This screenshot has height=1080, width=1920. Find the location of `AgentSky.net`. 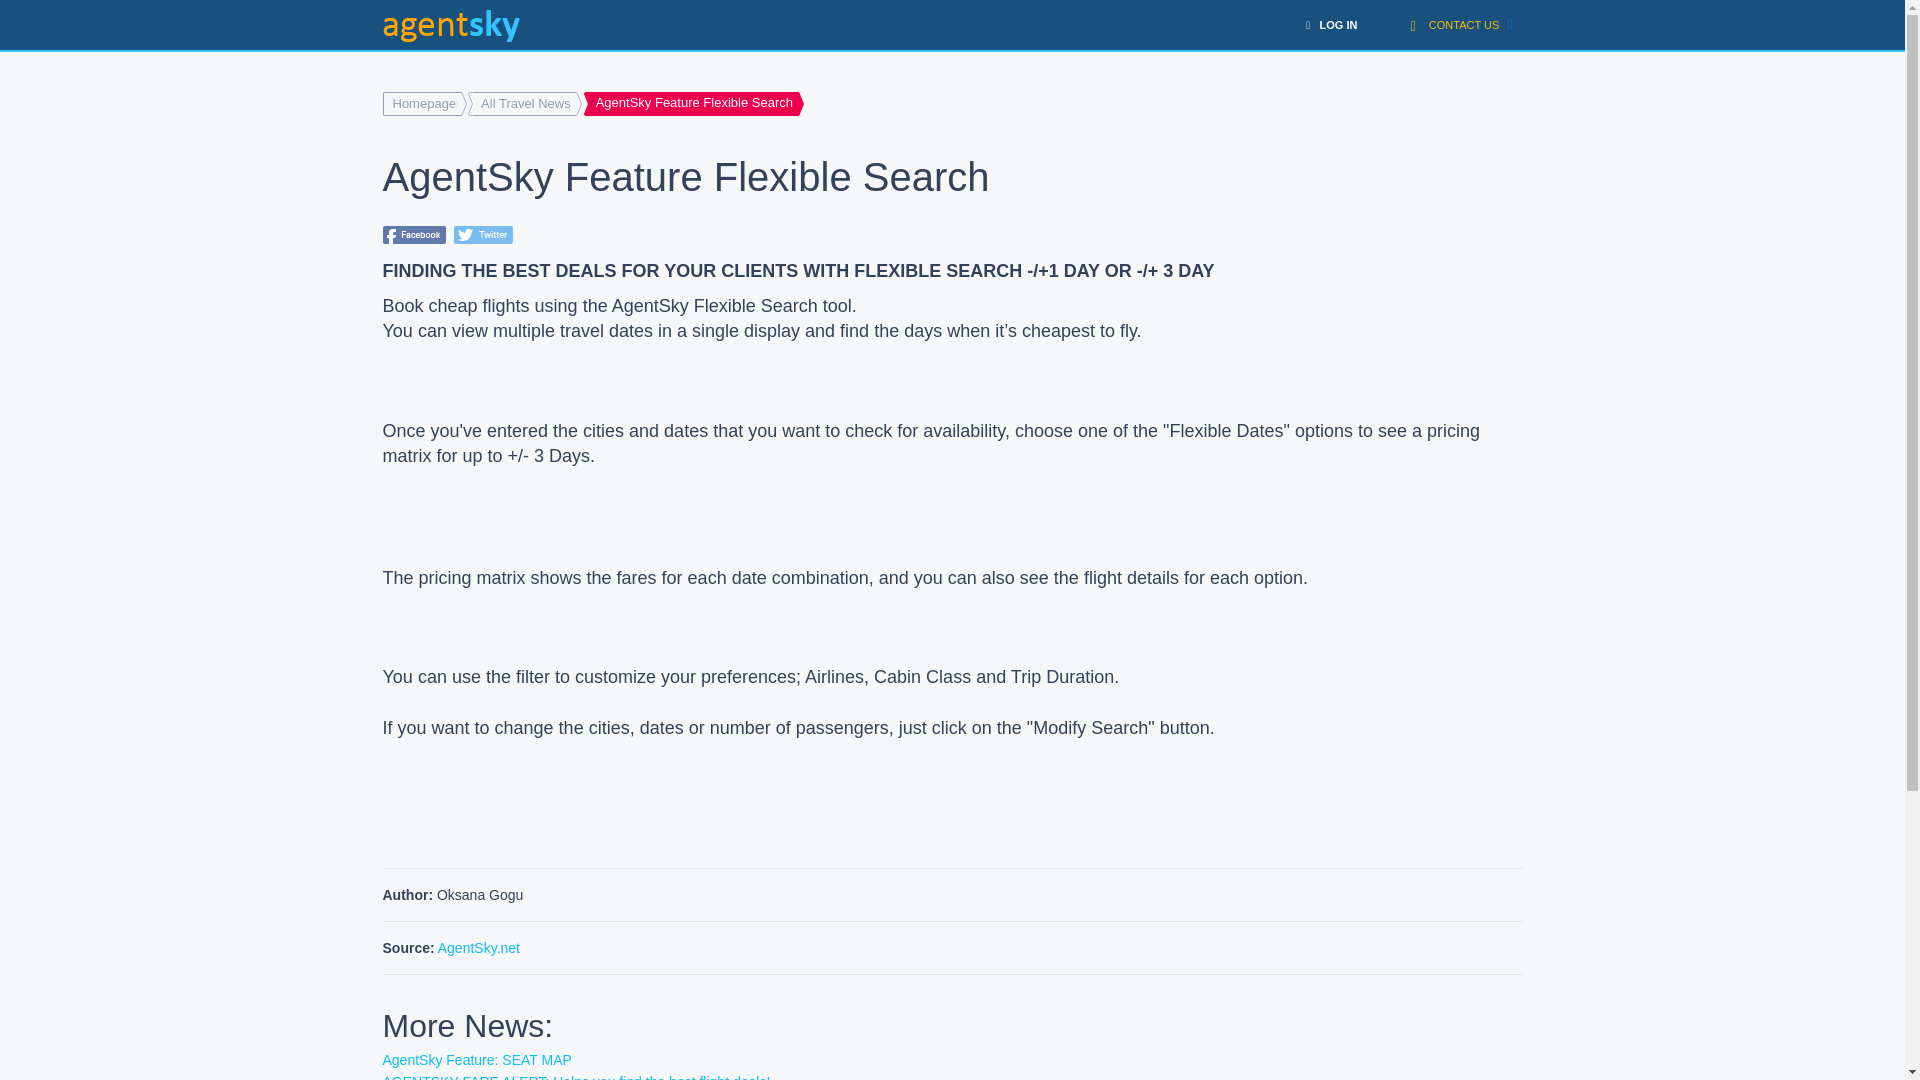

AgentSky.net is located at coordinates (478, 947).